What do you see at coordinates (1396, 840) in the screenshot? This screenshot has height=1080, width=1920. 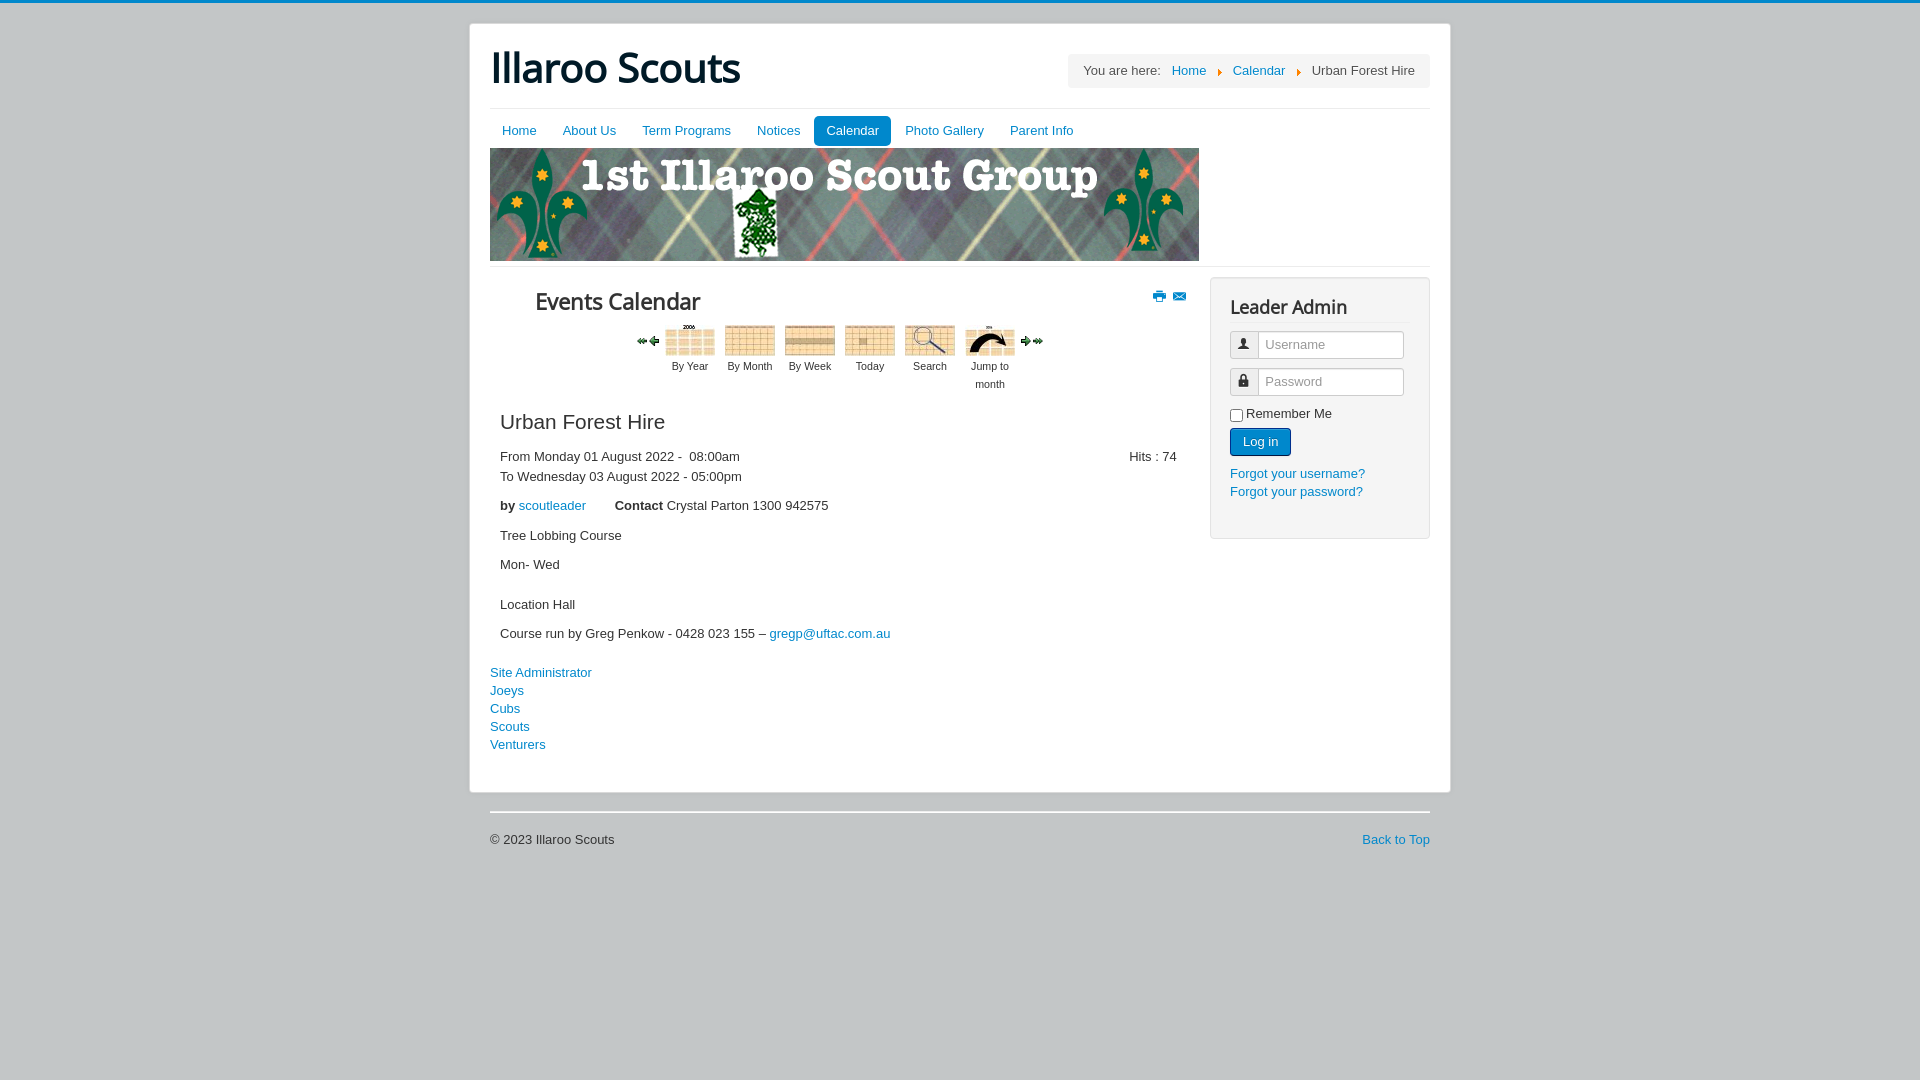 I see `Back to Top` at bounding box center [1396, 840].